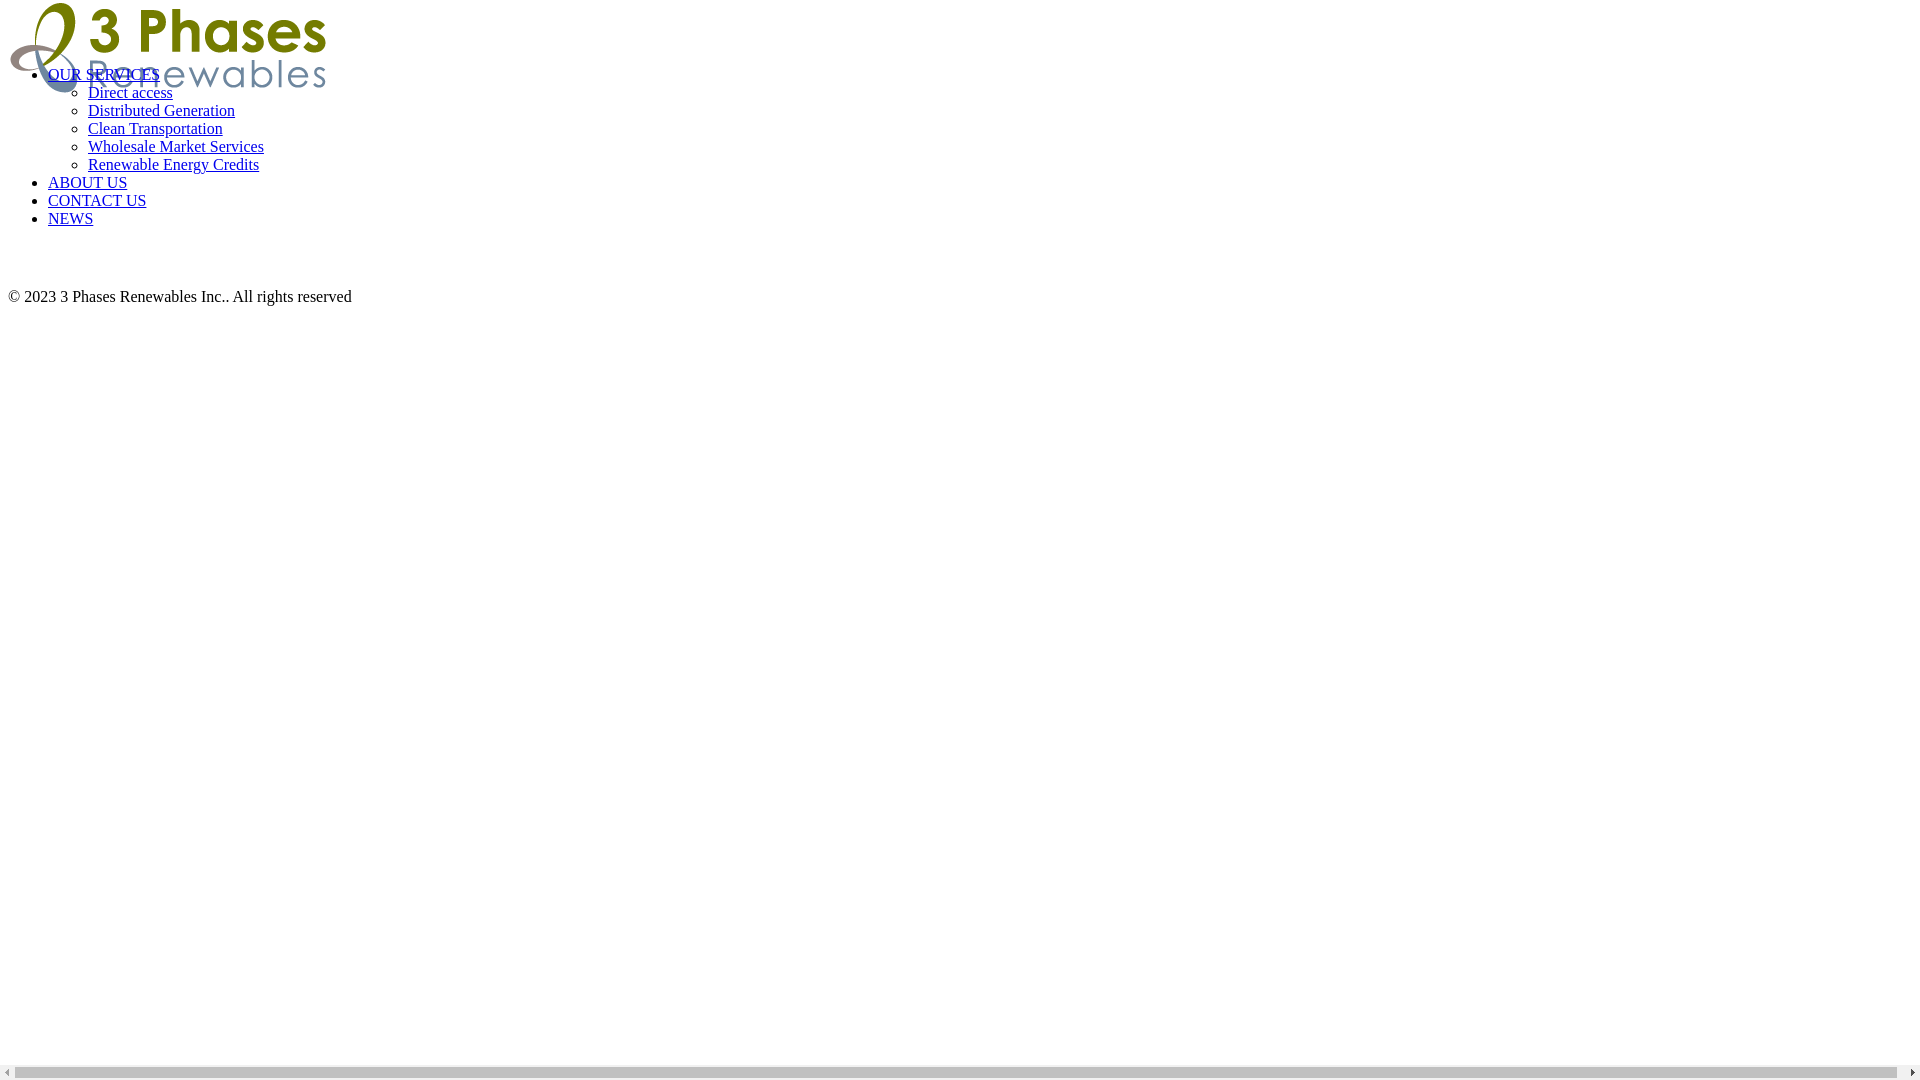 Image resolution: width=1920 pixels, height=1080 pixels. What do you see at coordinates (88, 182) in the screenshot?
I see `ABOUT US` at bounding box center [88, 182].